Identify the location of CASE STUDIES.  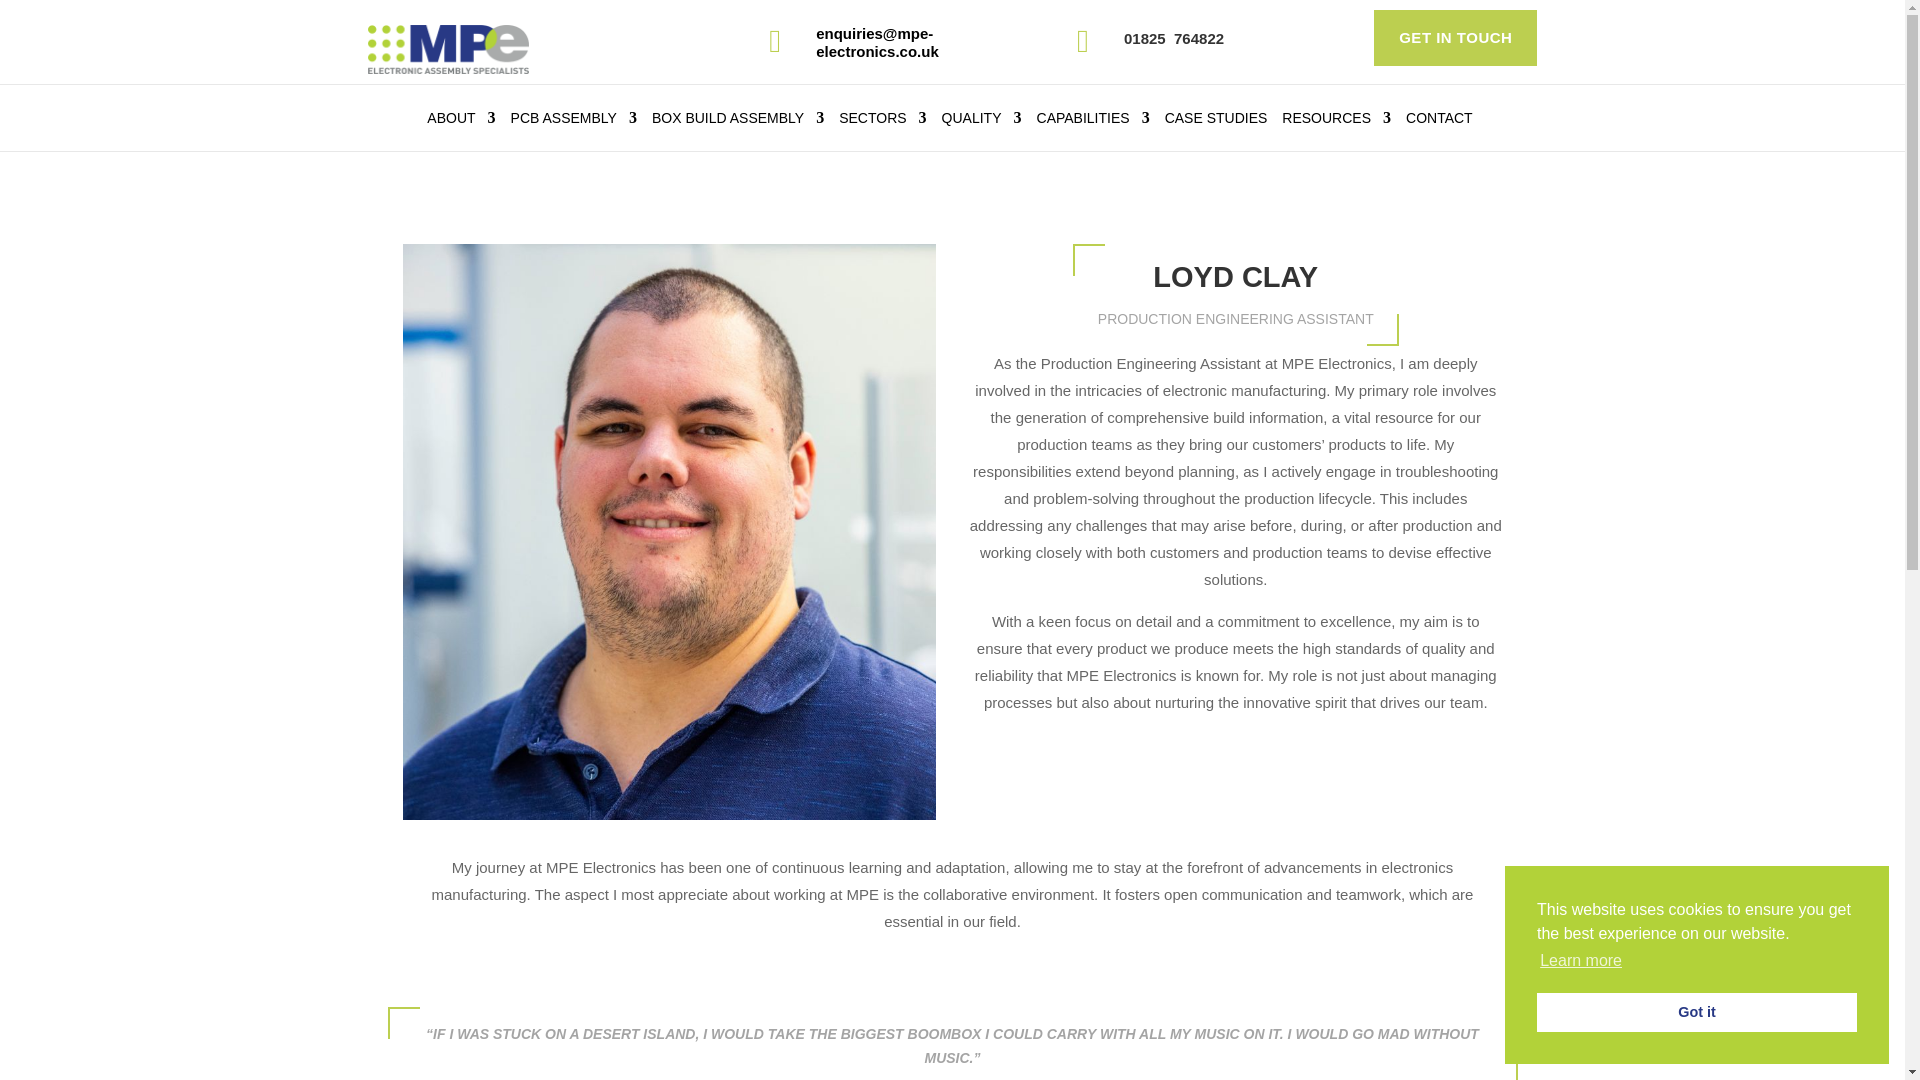
(1216, 122).